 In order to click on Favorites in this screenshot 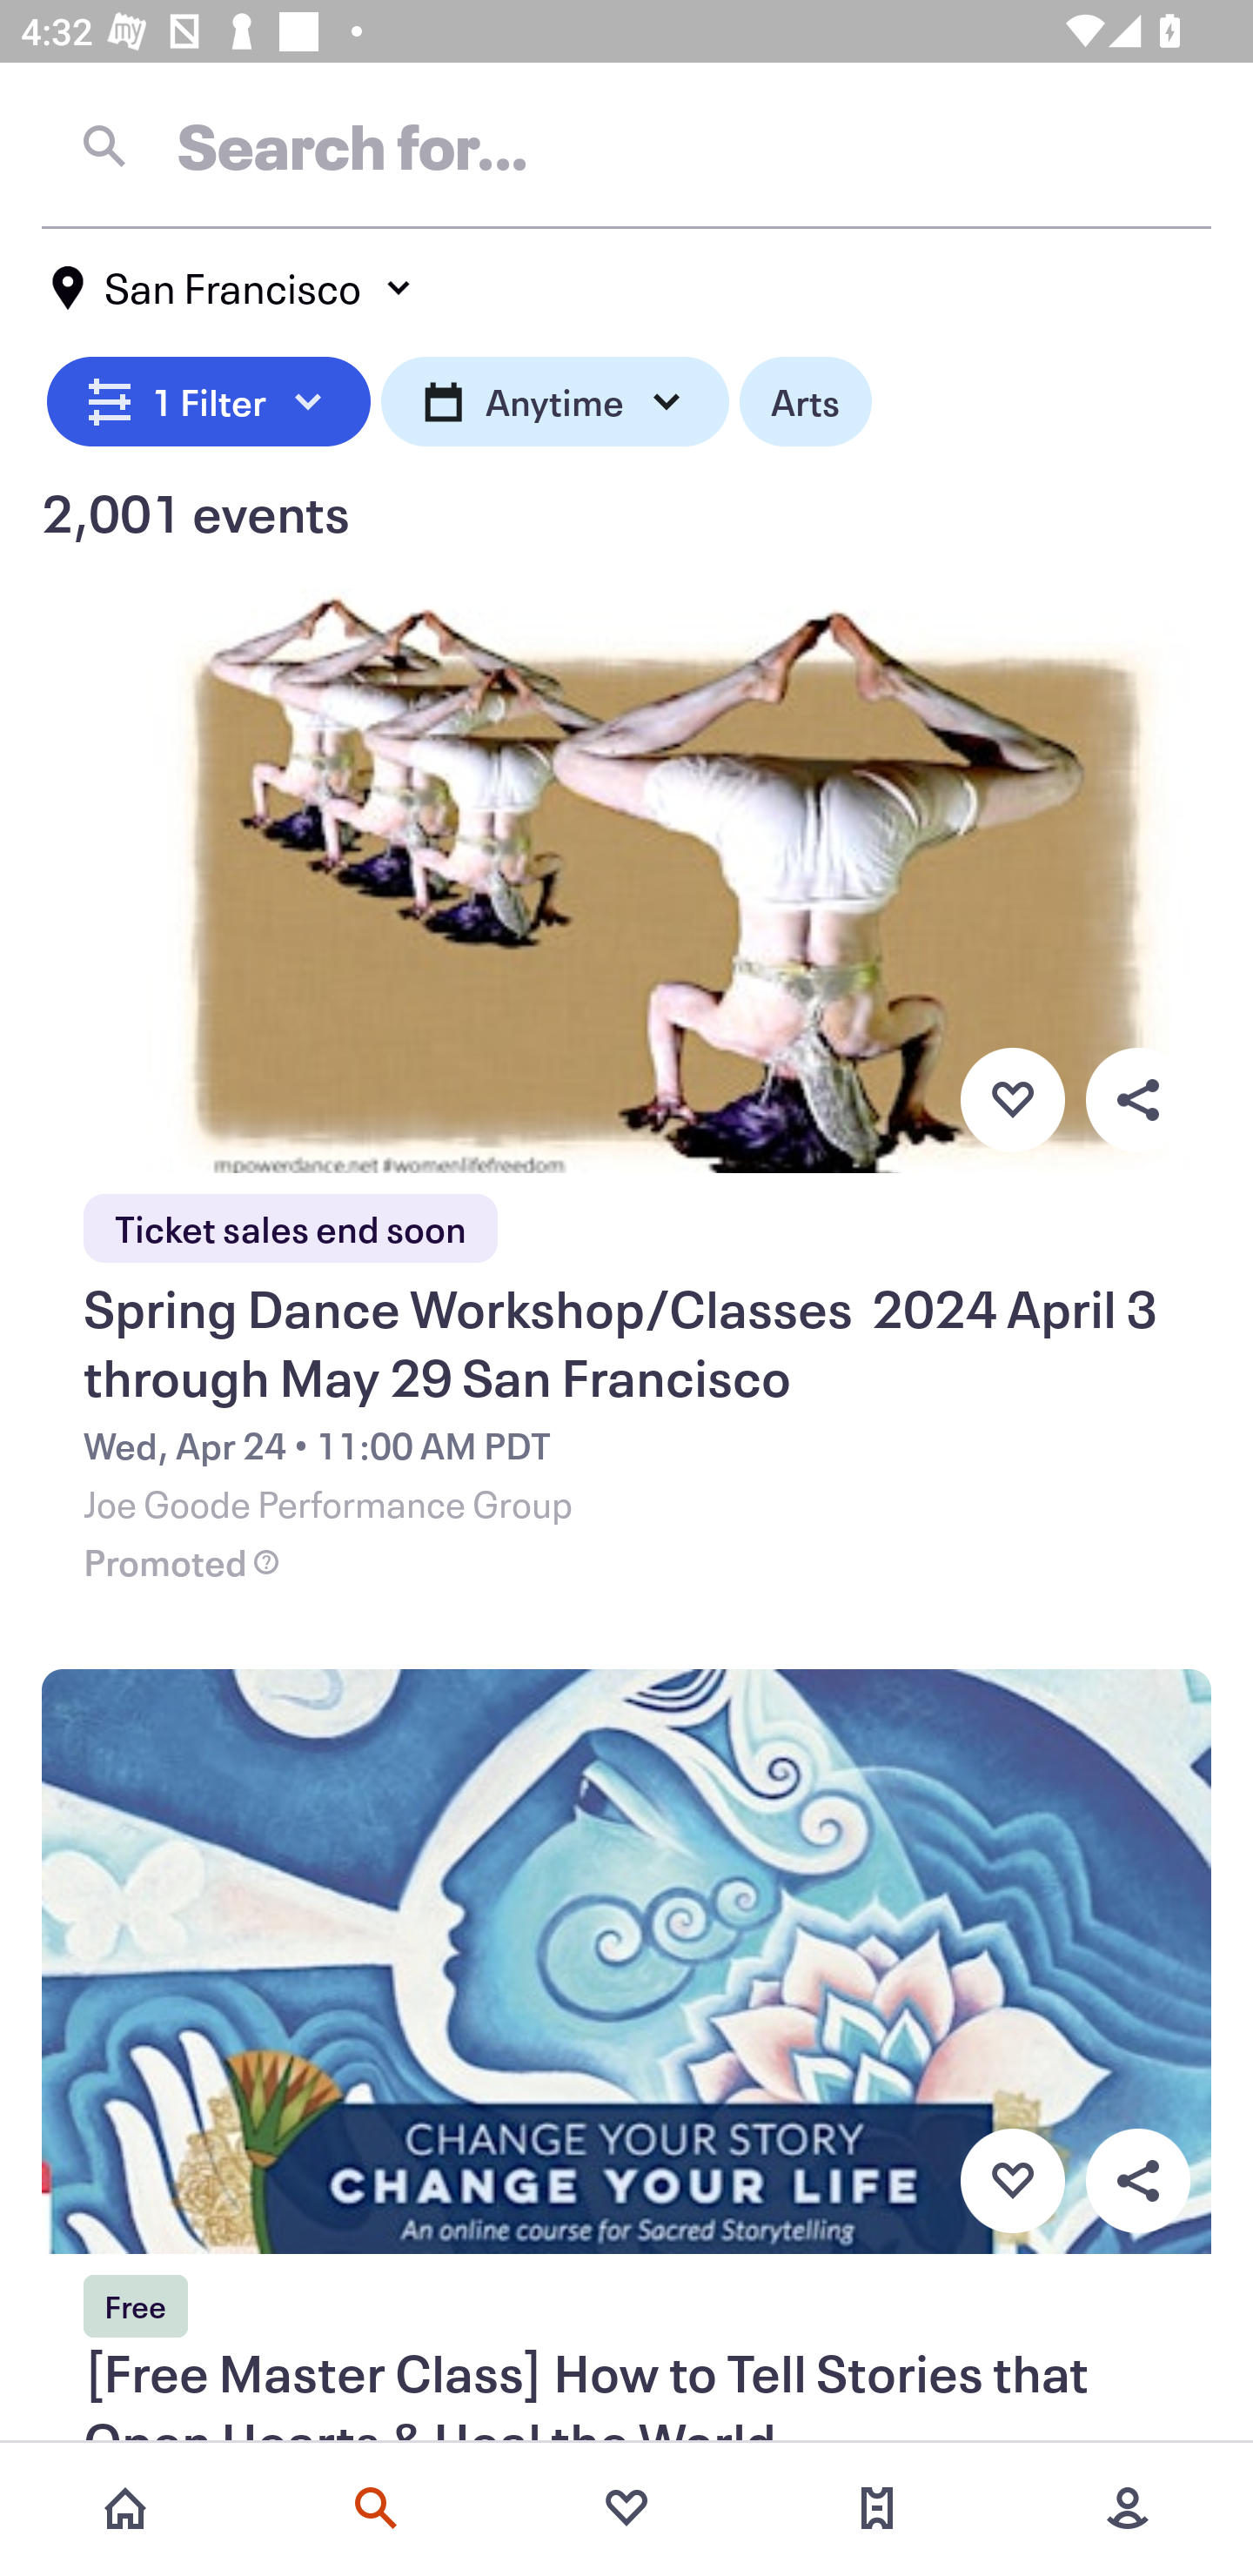, I will do `click(626, 2508)`.